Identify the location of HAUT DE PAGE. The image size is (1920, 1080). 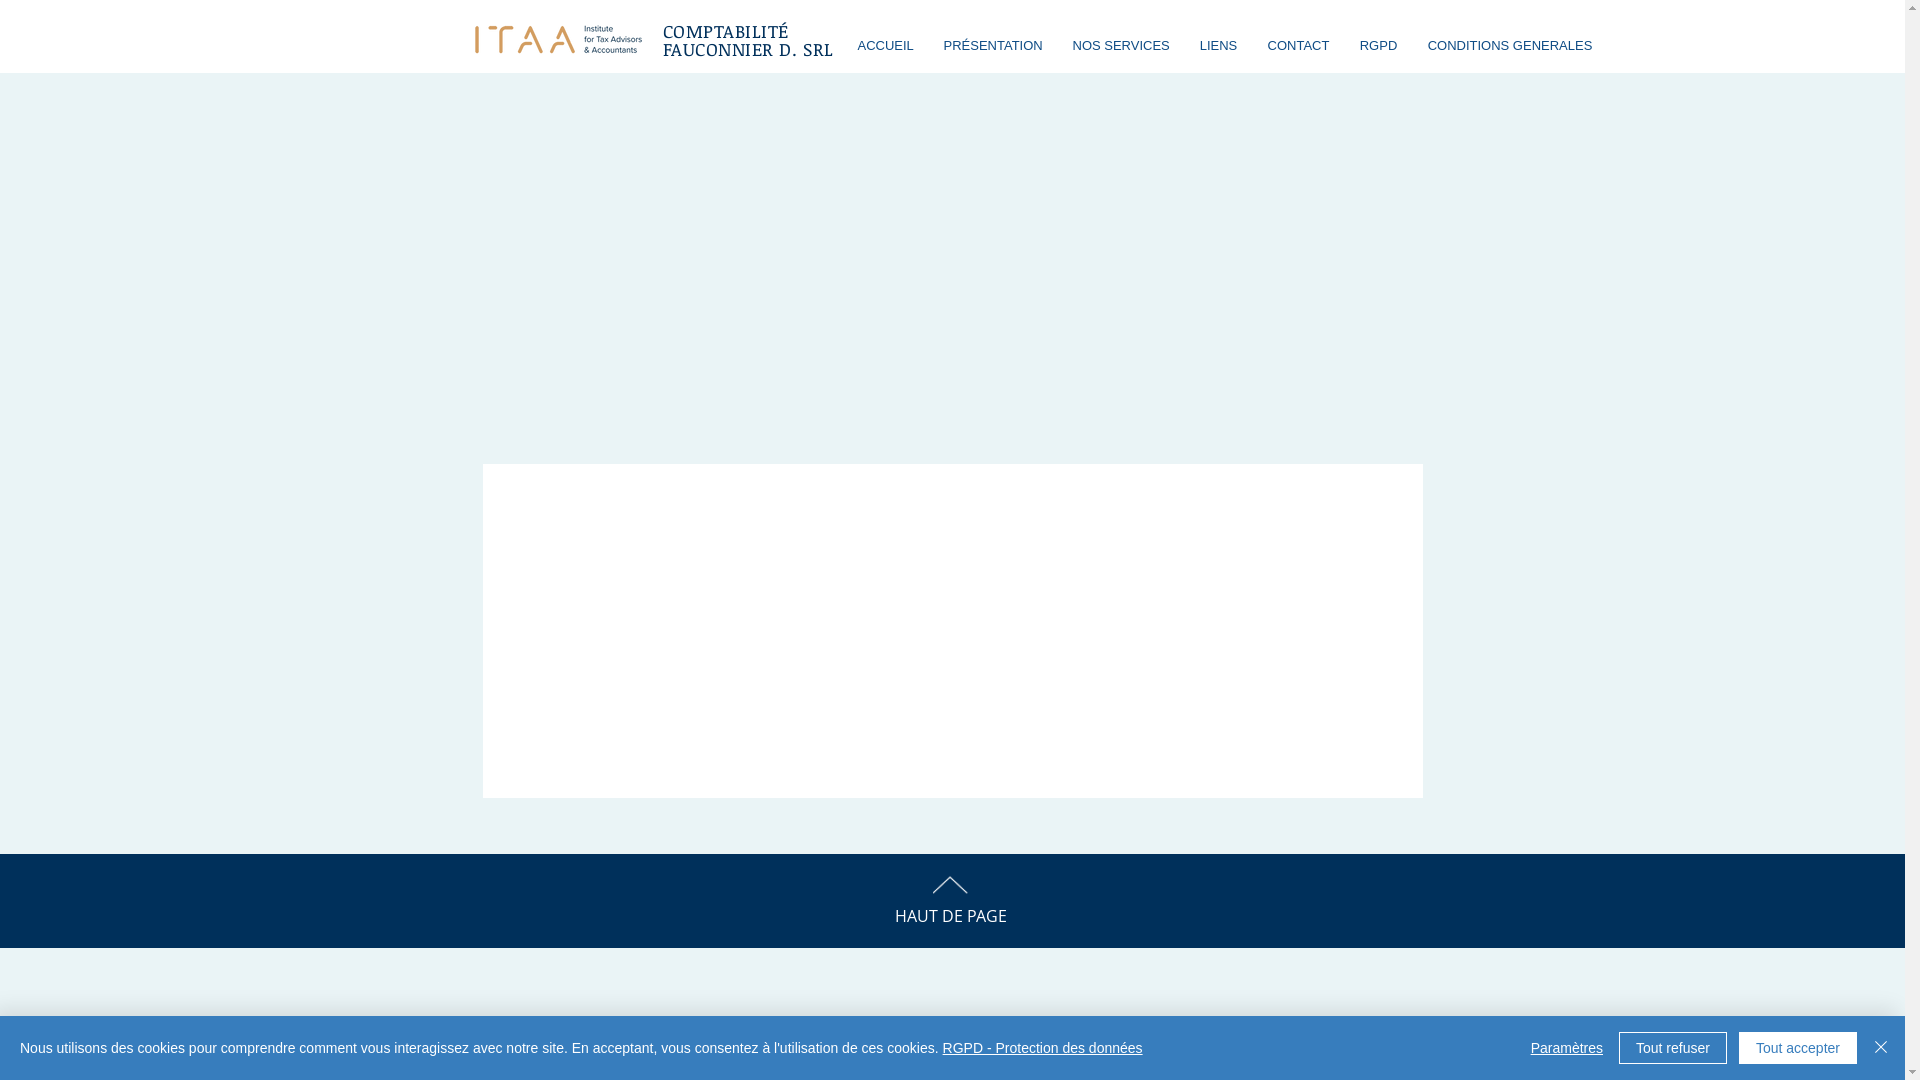
(950, 916).